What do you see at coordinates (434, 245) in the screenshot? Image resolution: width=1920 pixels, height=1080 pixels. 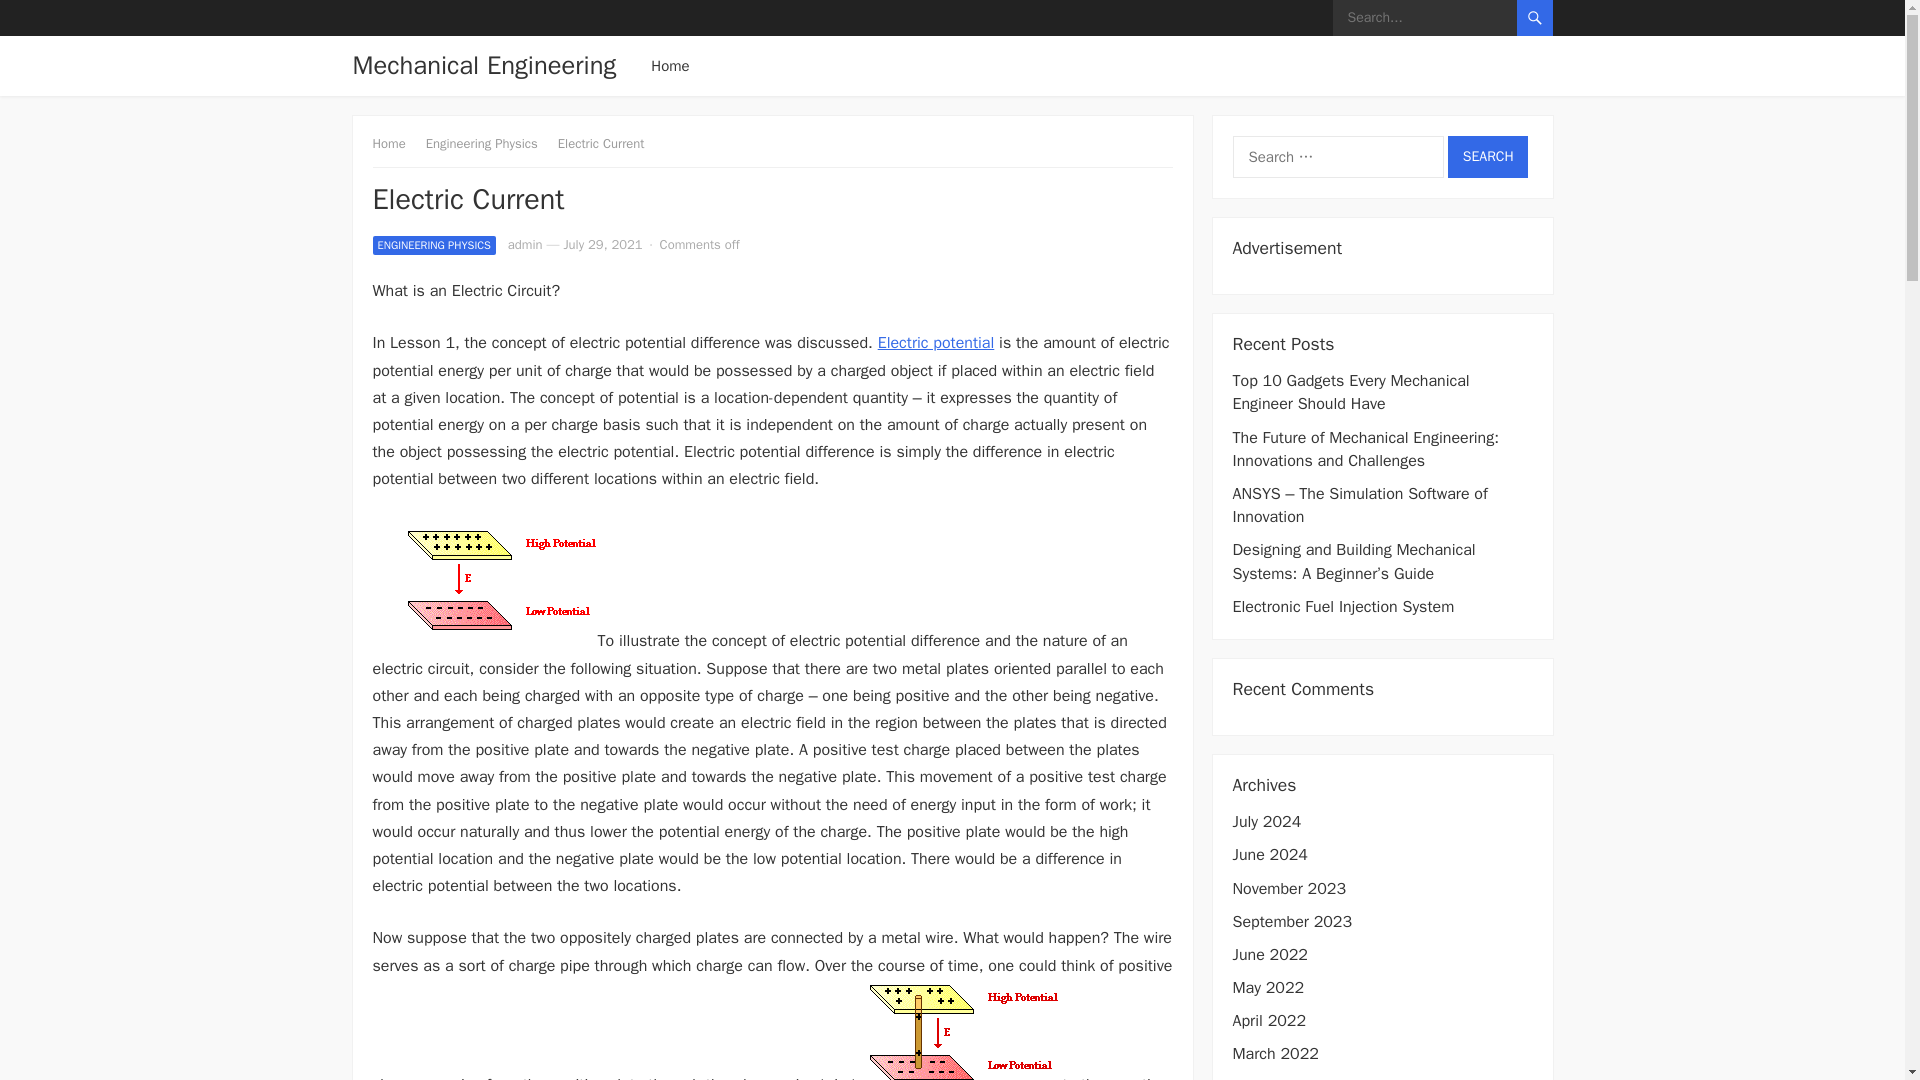 I see `ENGINEERING PHYSICS` at bounding box center [434, 245].